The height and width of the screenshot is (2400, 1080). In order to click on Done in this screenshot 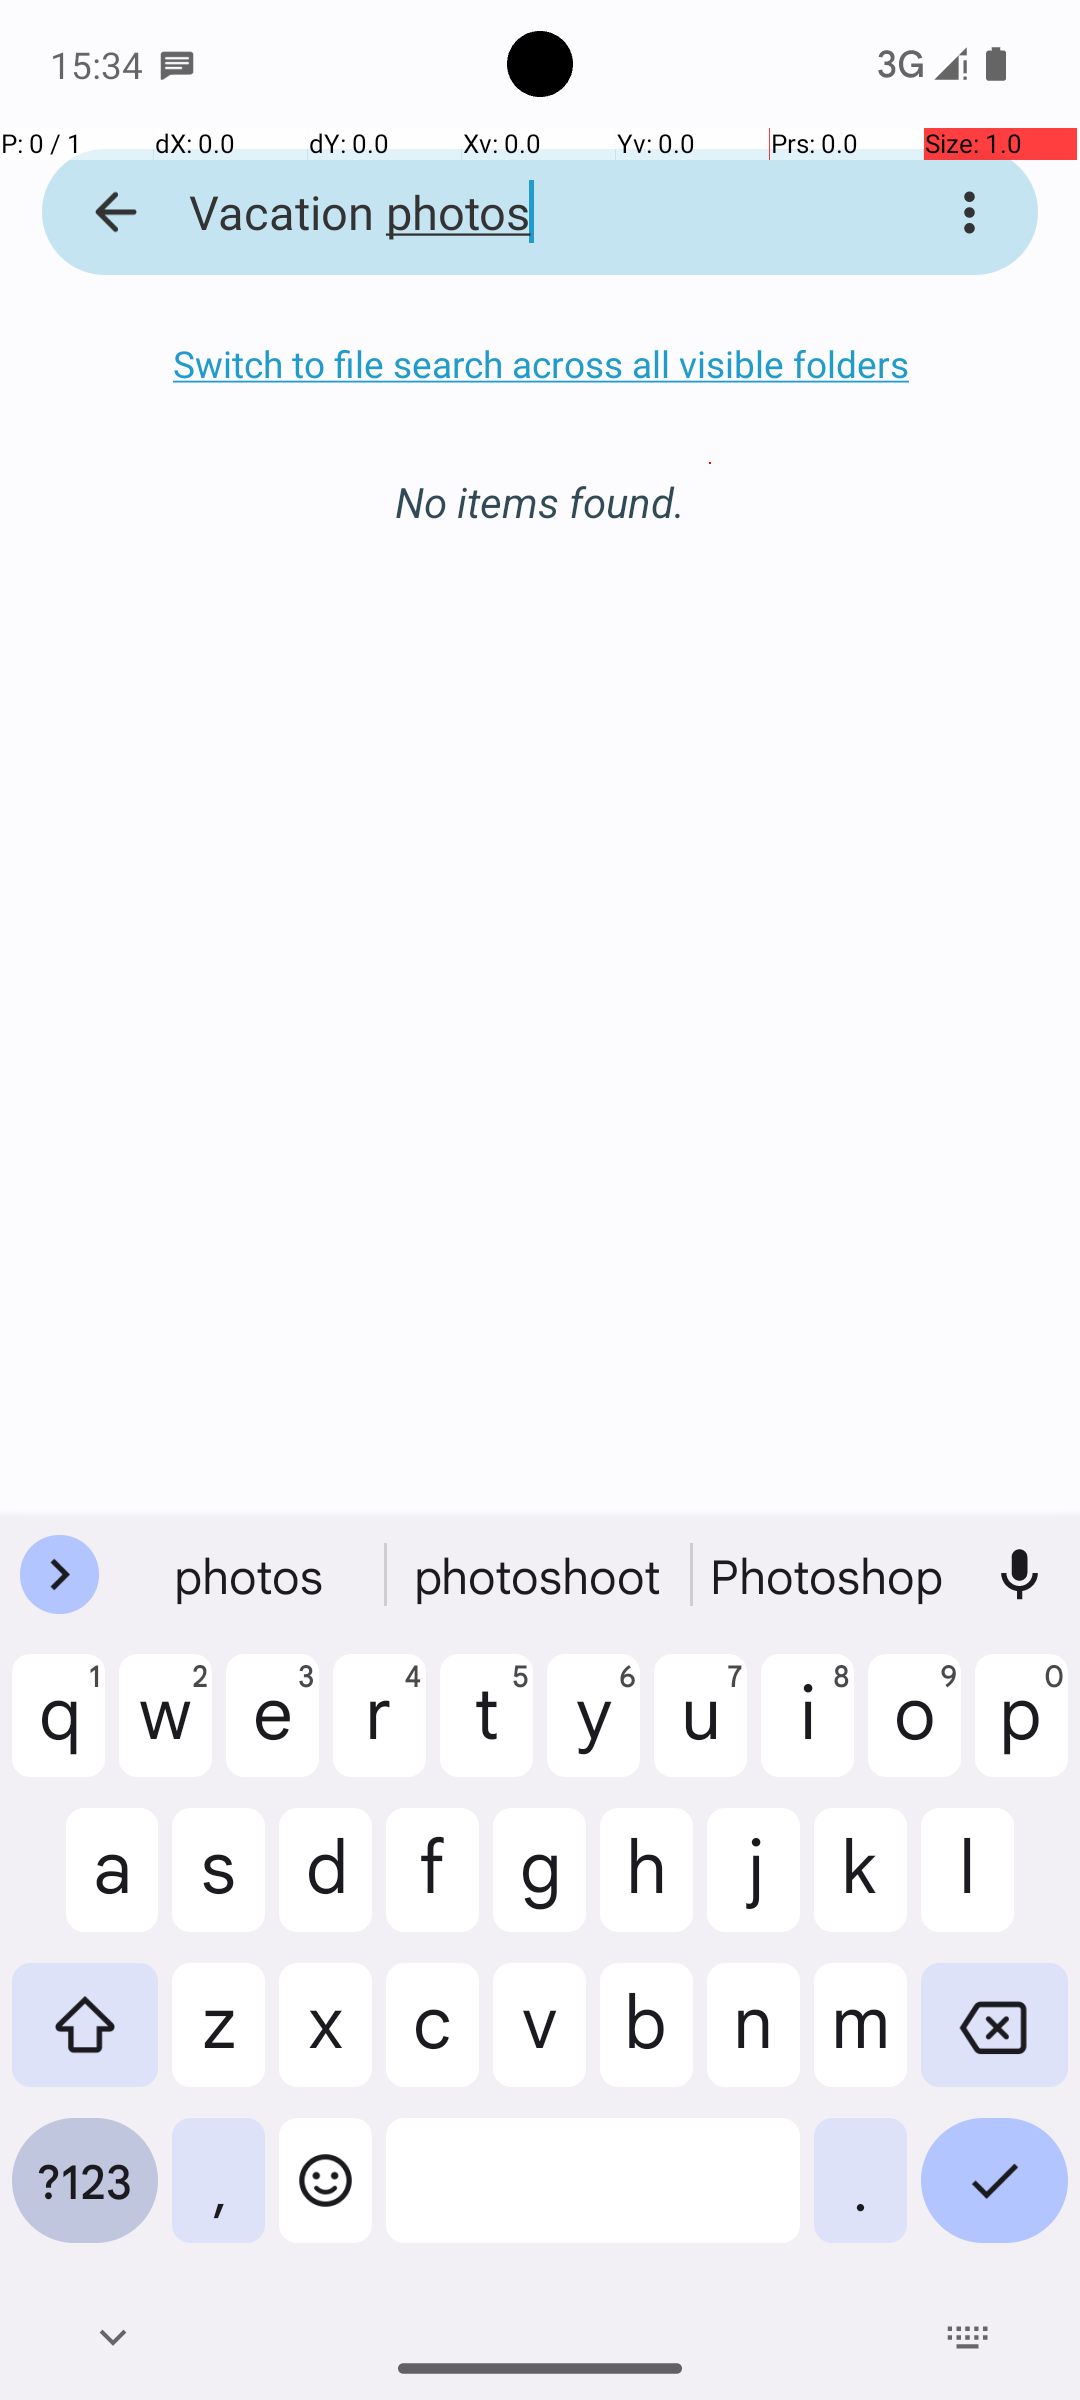, I will do `click(994, 2196)`.